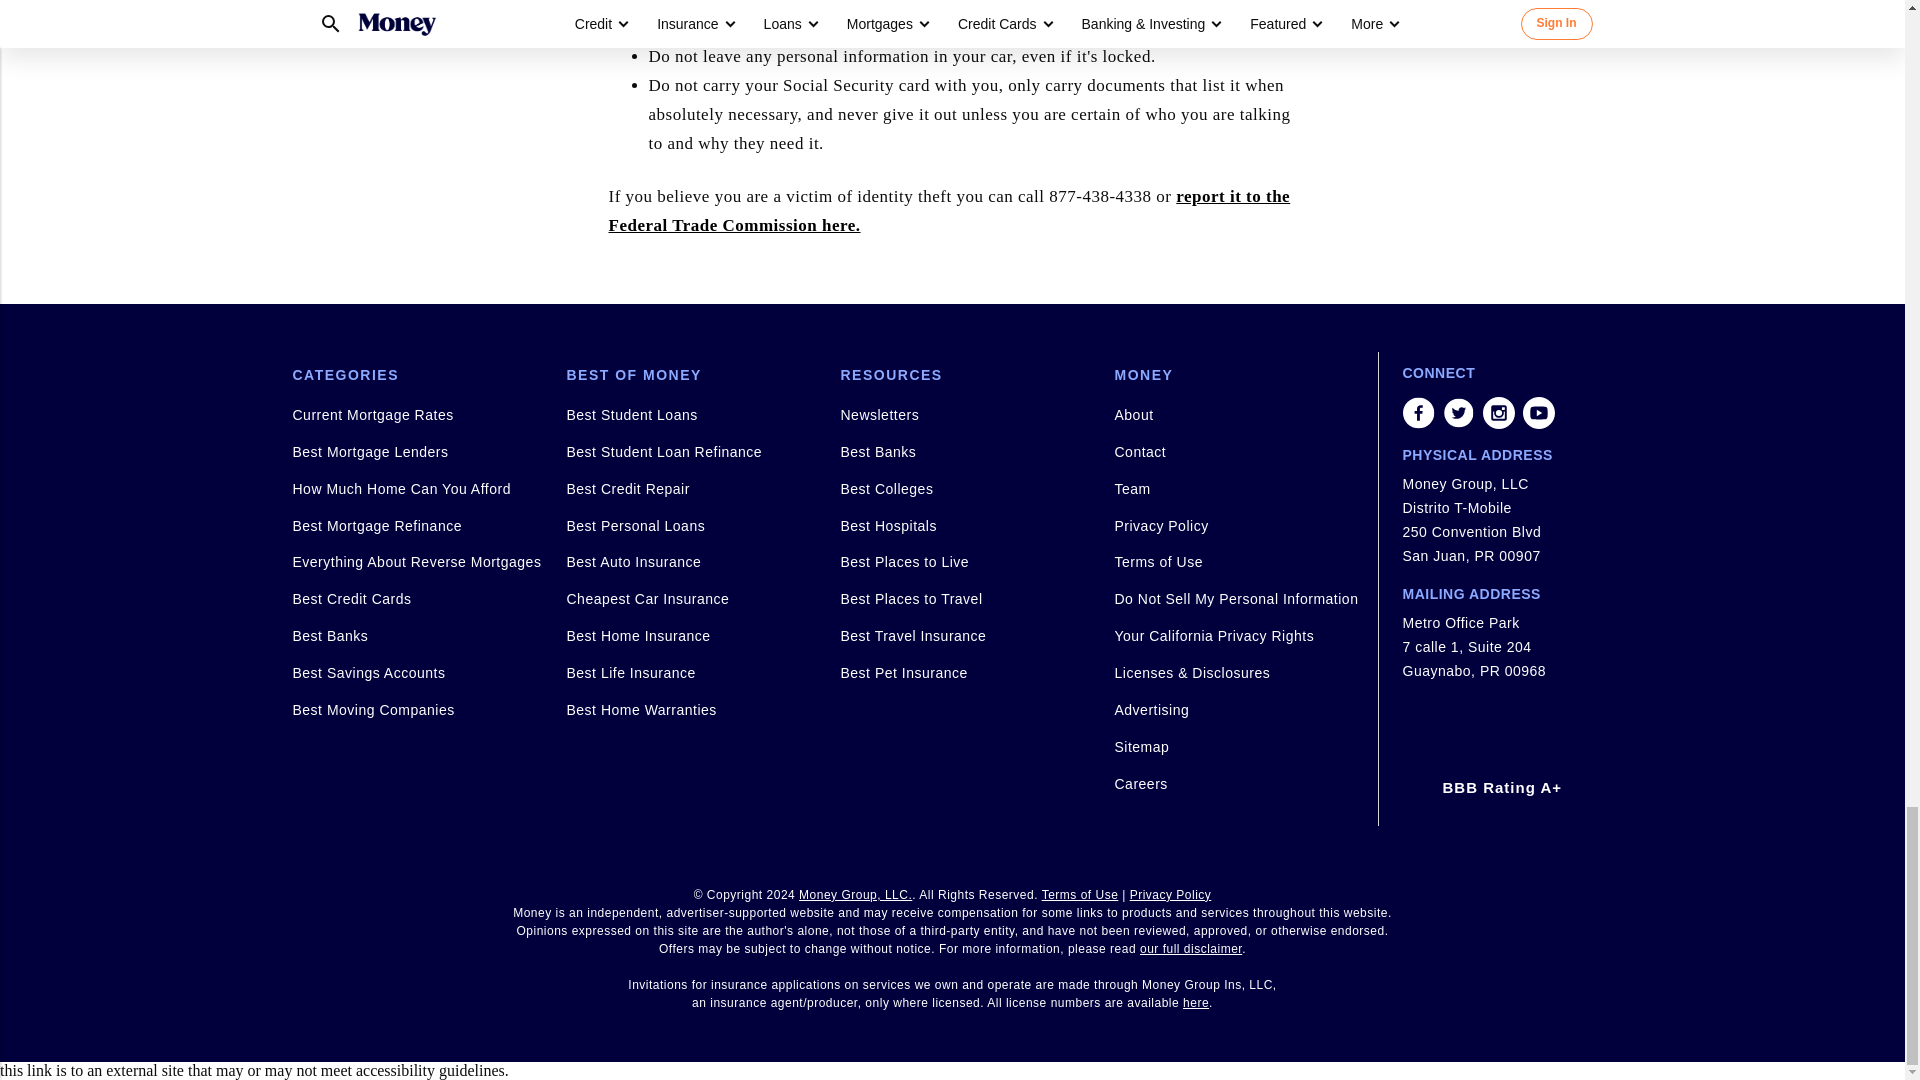 The height and width of the screenshot is (1080, 1920). Describe the element at coordinates (1498, 412) in the screenshot. I see `instagram share` at that location.